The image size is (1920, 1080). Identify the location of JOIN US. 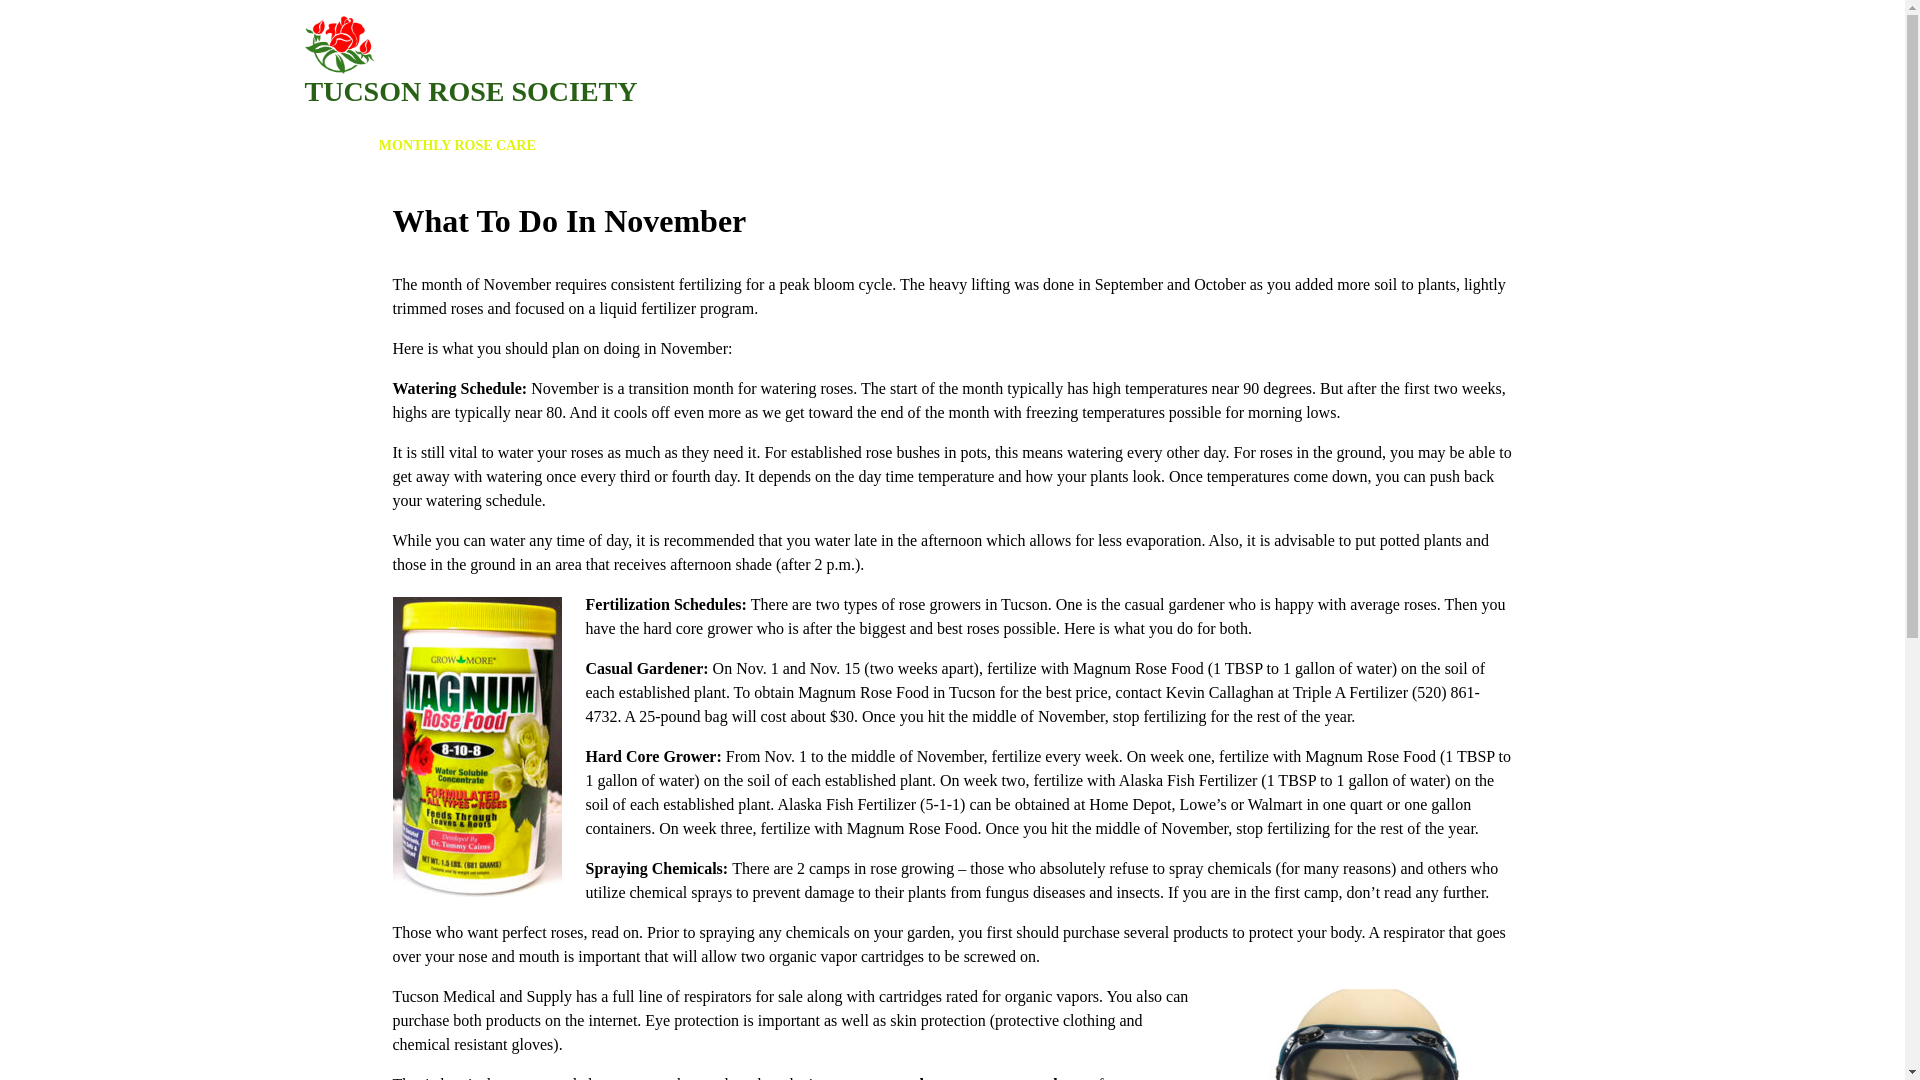
(696, 146).